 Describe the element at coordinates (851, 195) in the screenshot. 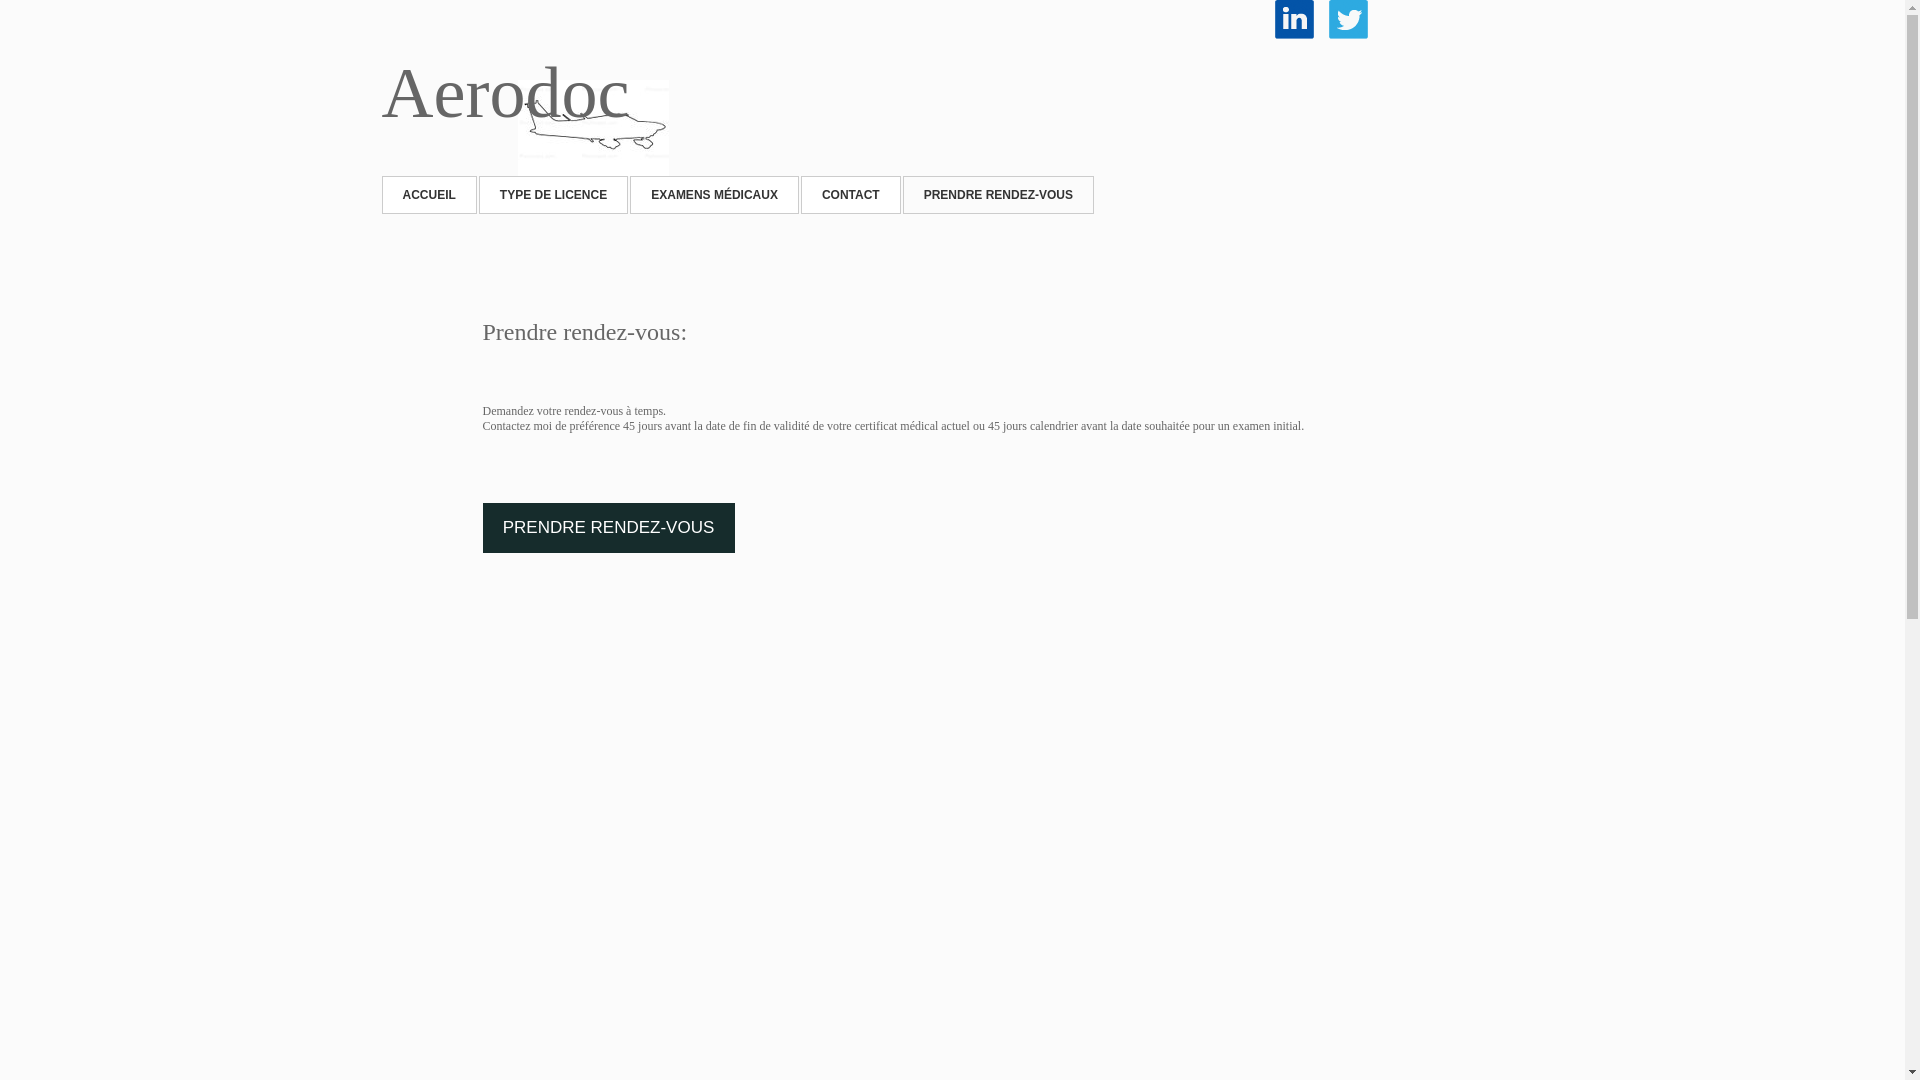

I see `CONTACT` at that location.